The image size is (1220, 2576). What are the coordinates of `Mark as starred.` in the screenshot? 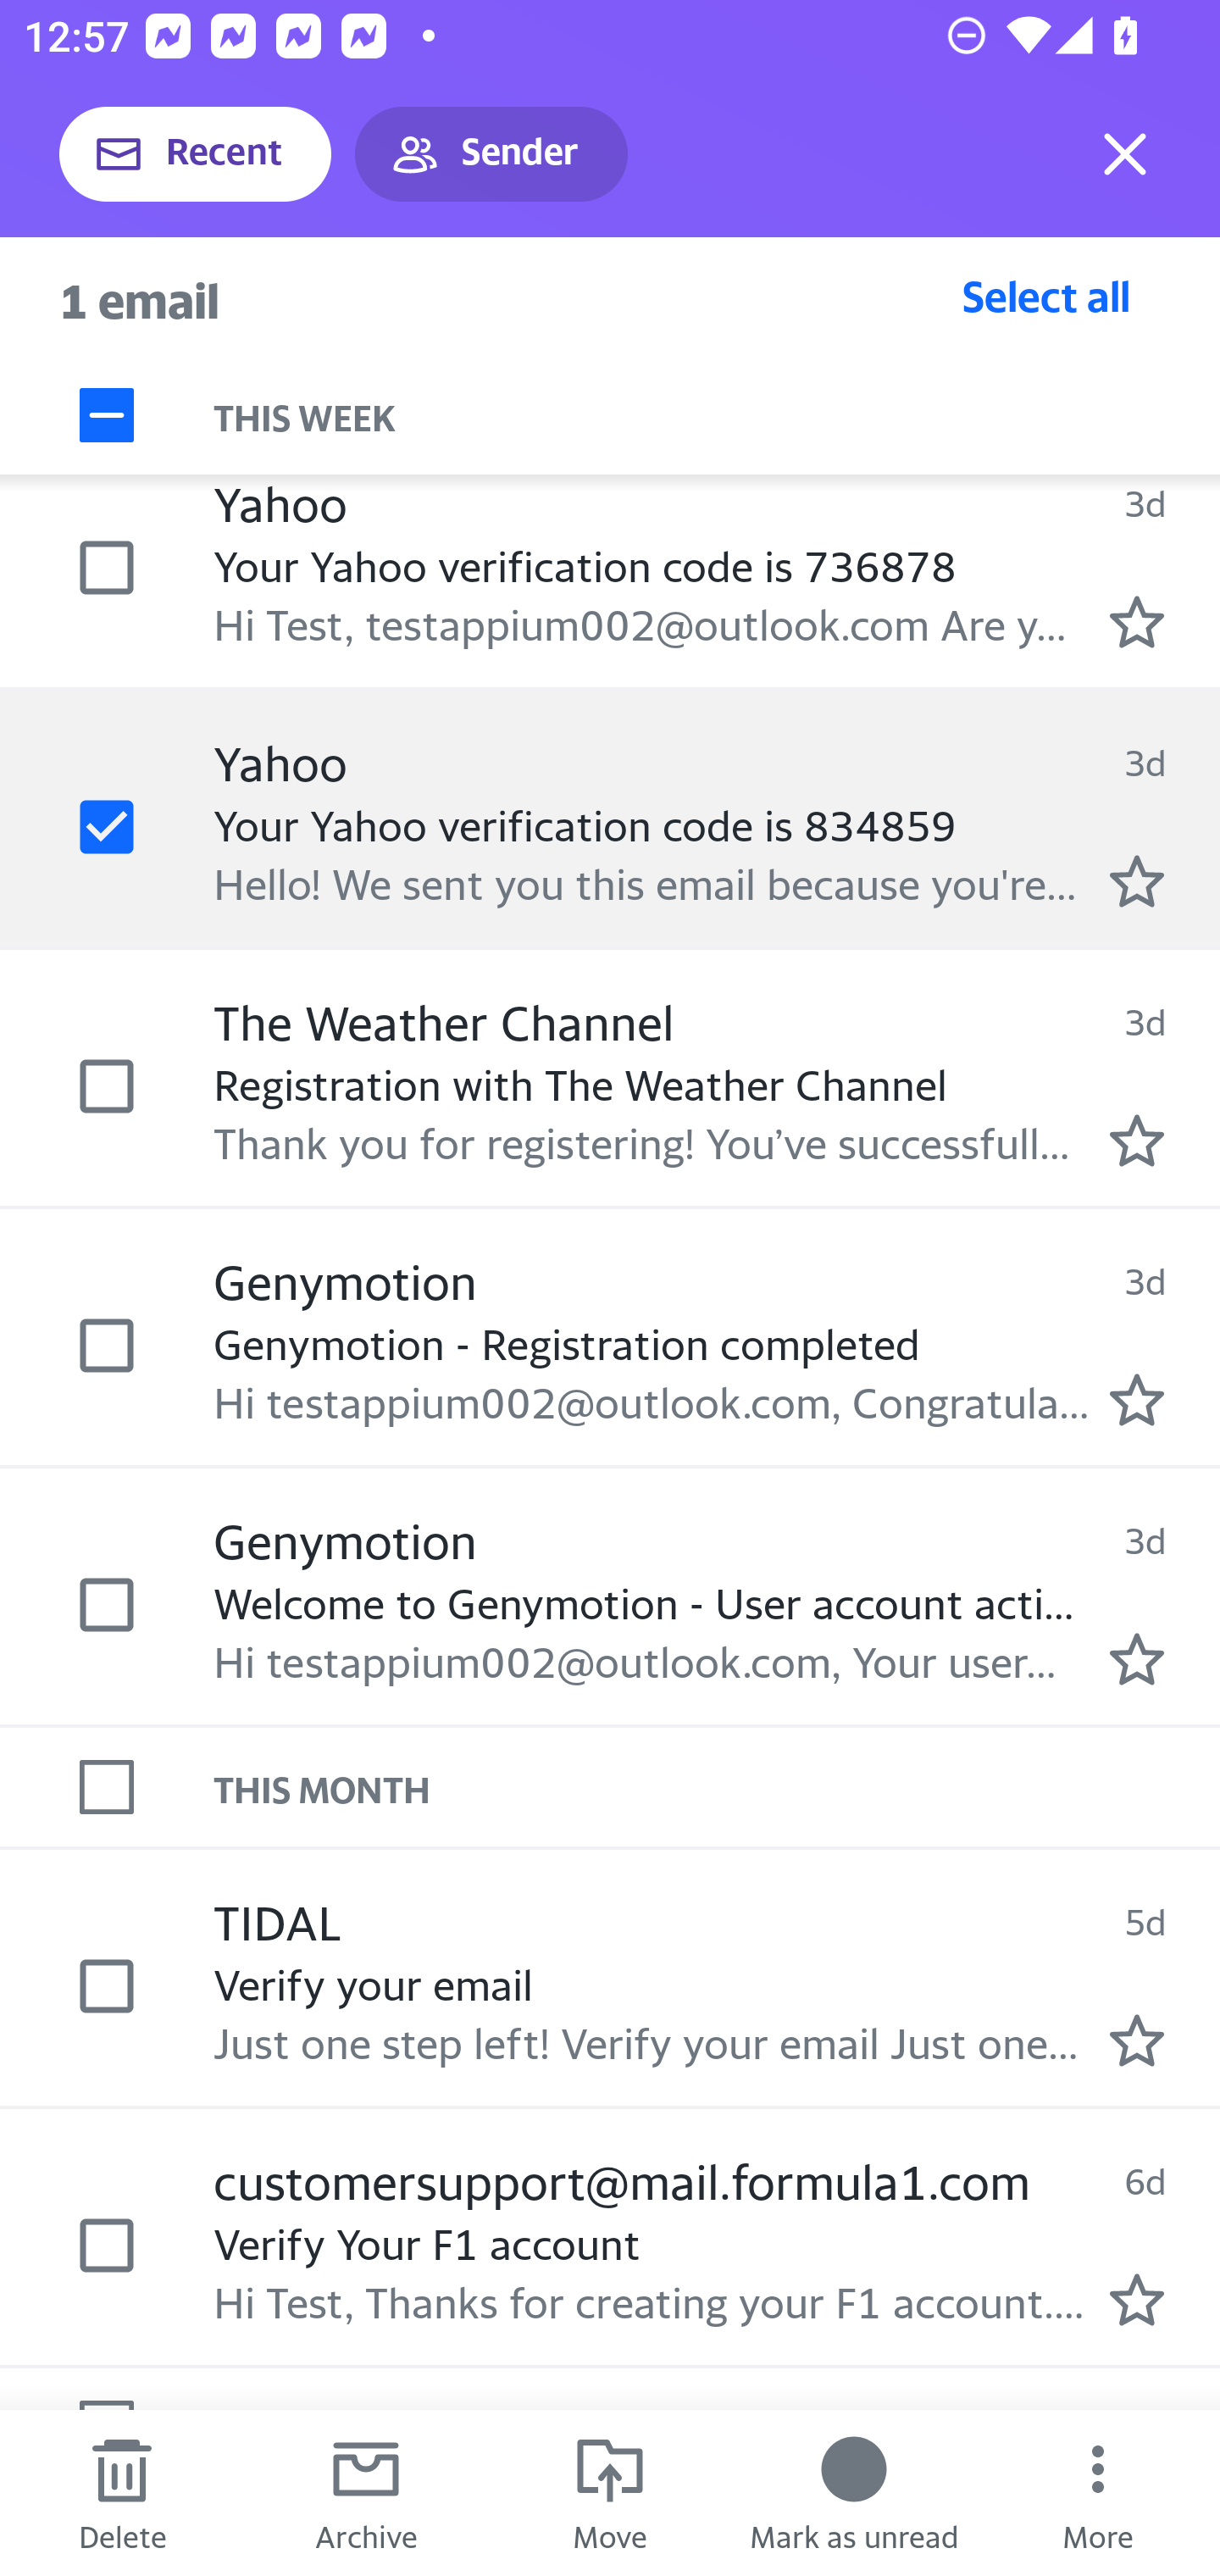 It's located at (1137, 2299).